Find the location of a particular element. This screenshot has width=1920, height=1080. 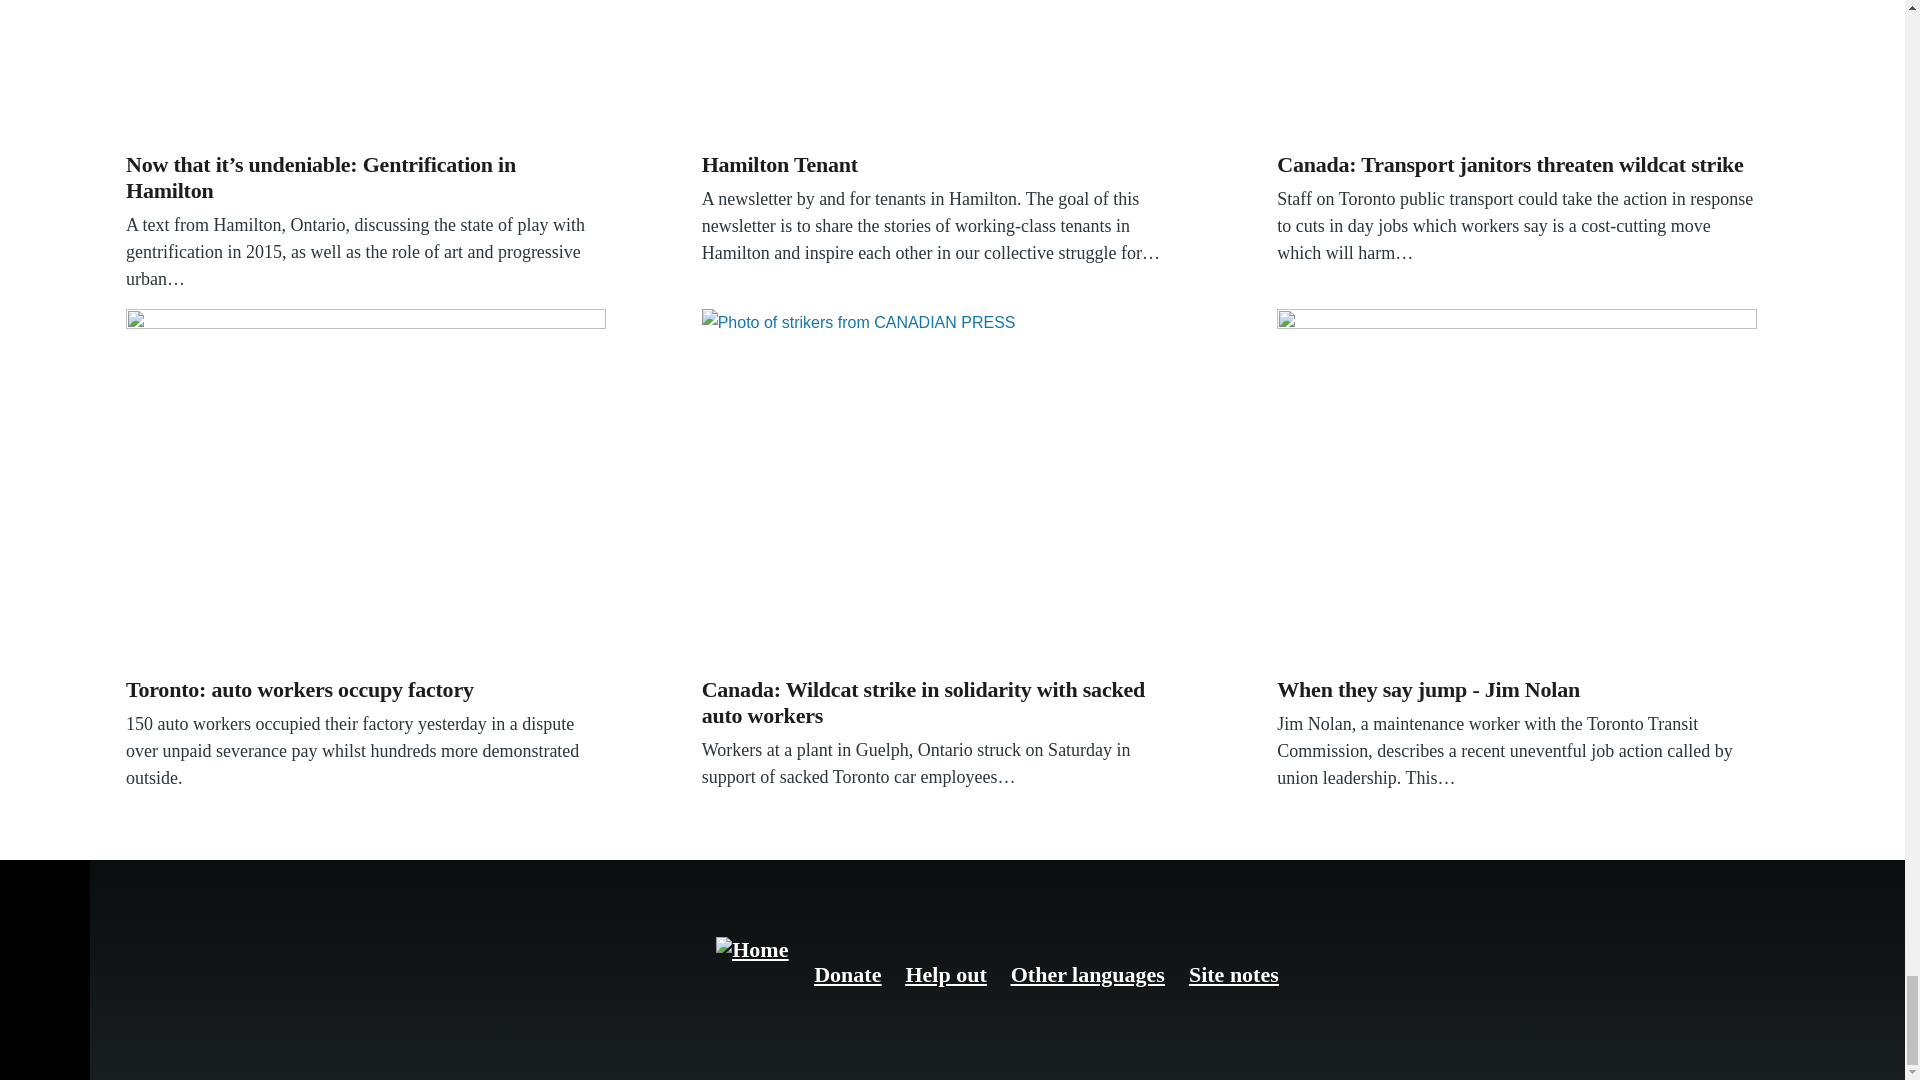

Other languages is located at coordinates (1088, 974).